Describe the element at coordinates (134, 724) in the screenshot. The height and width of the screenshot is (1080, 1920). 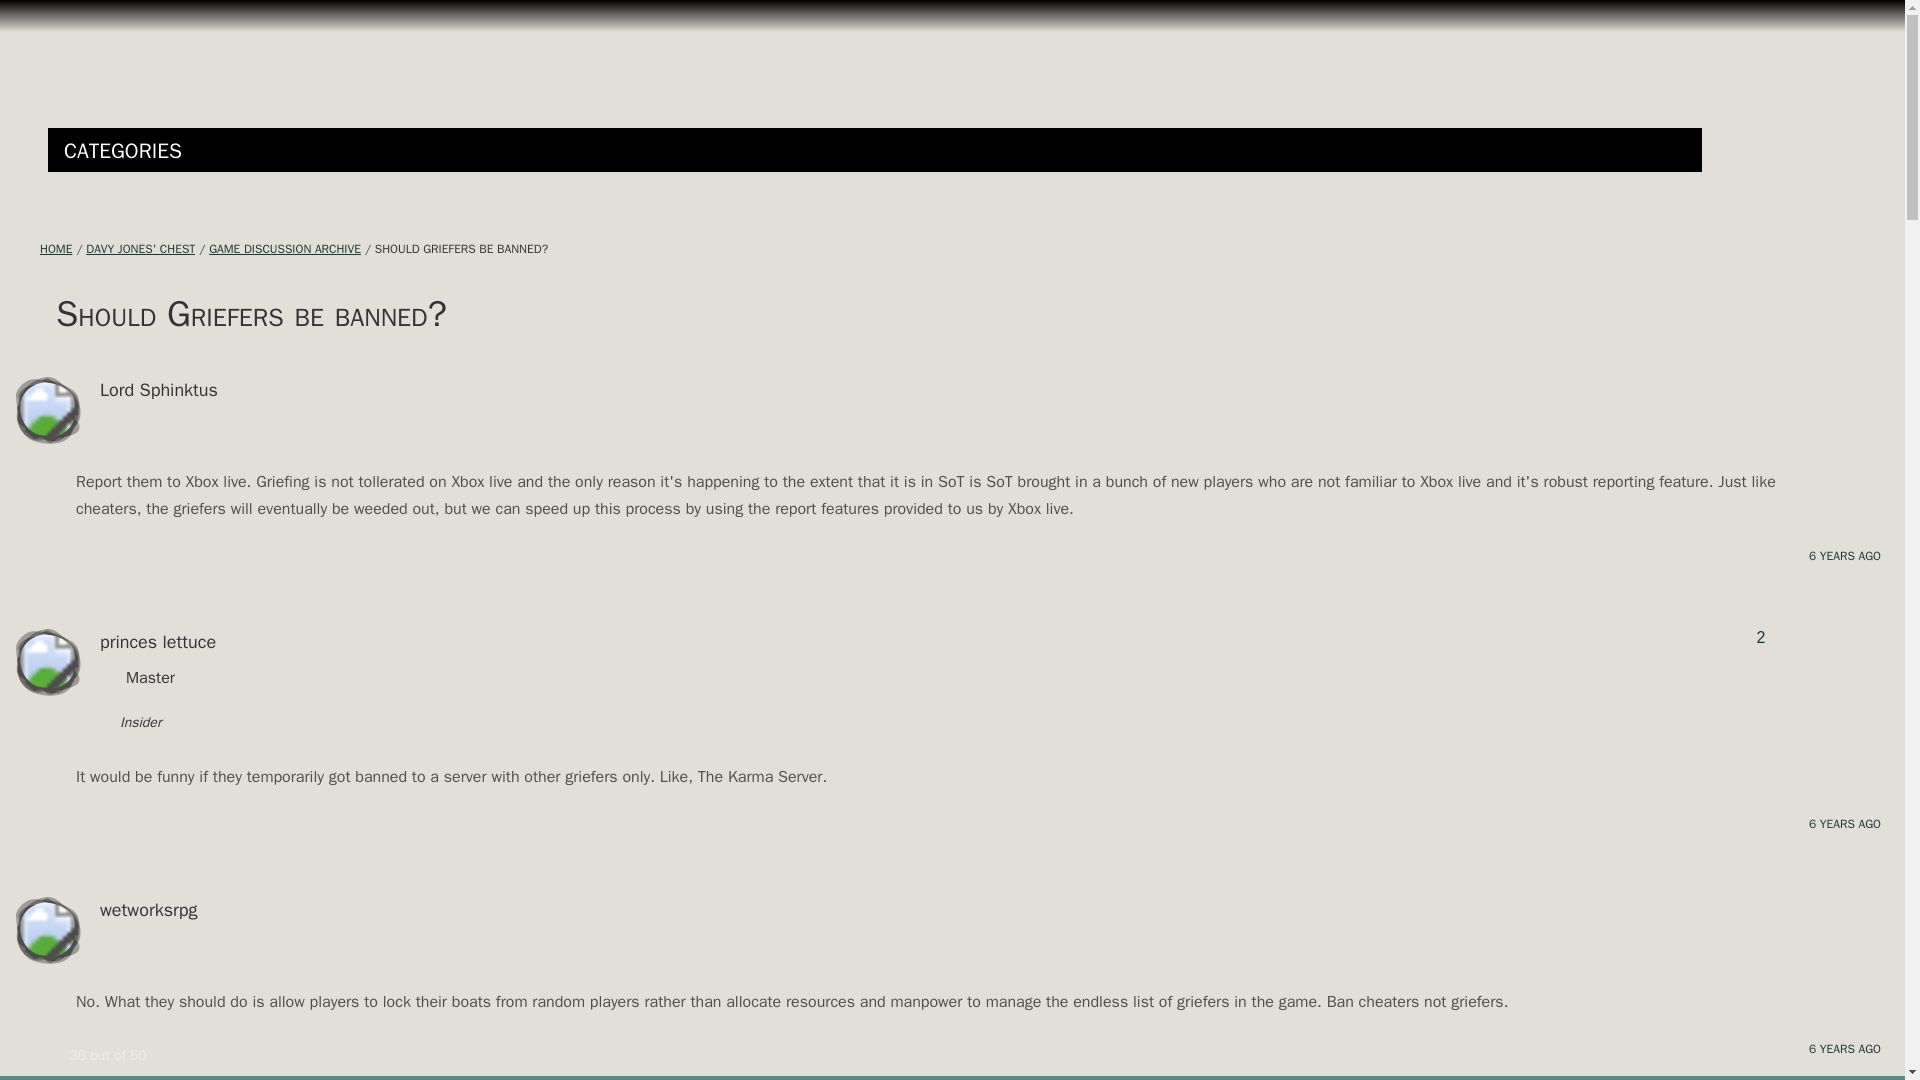
I see `Insider ` at that location.